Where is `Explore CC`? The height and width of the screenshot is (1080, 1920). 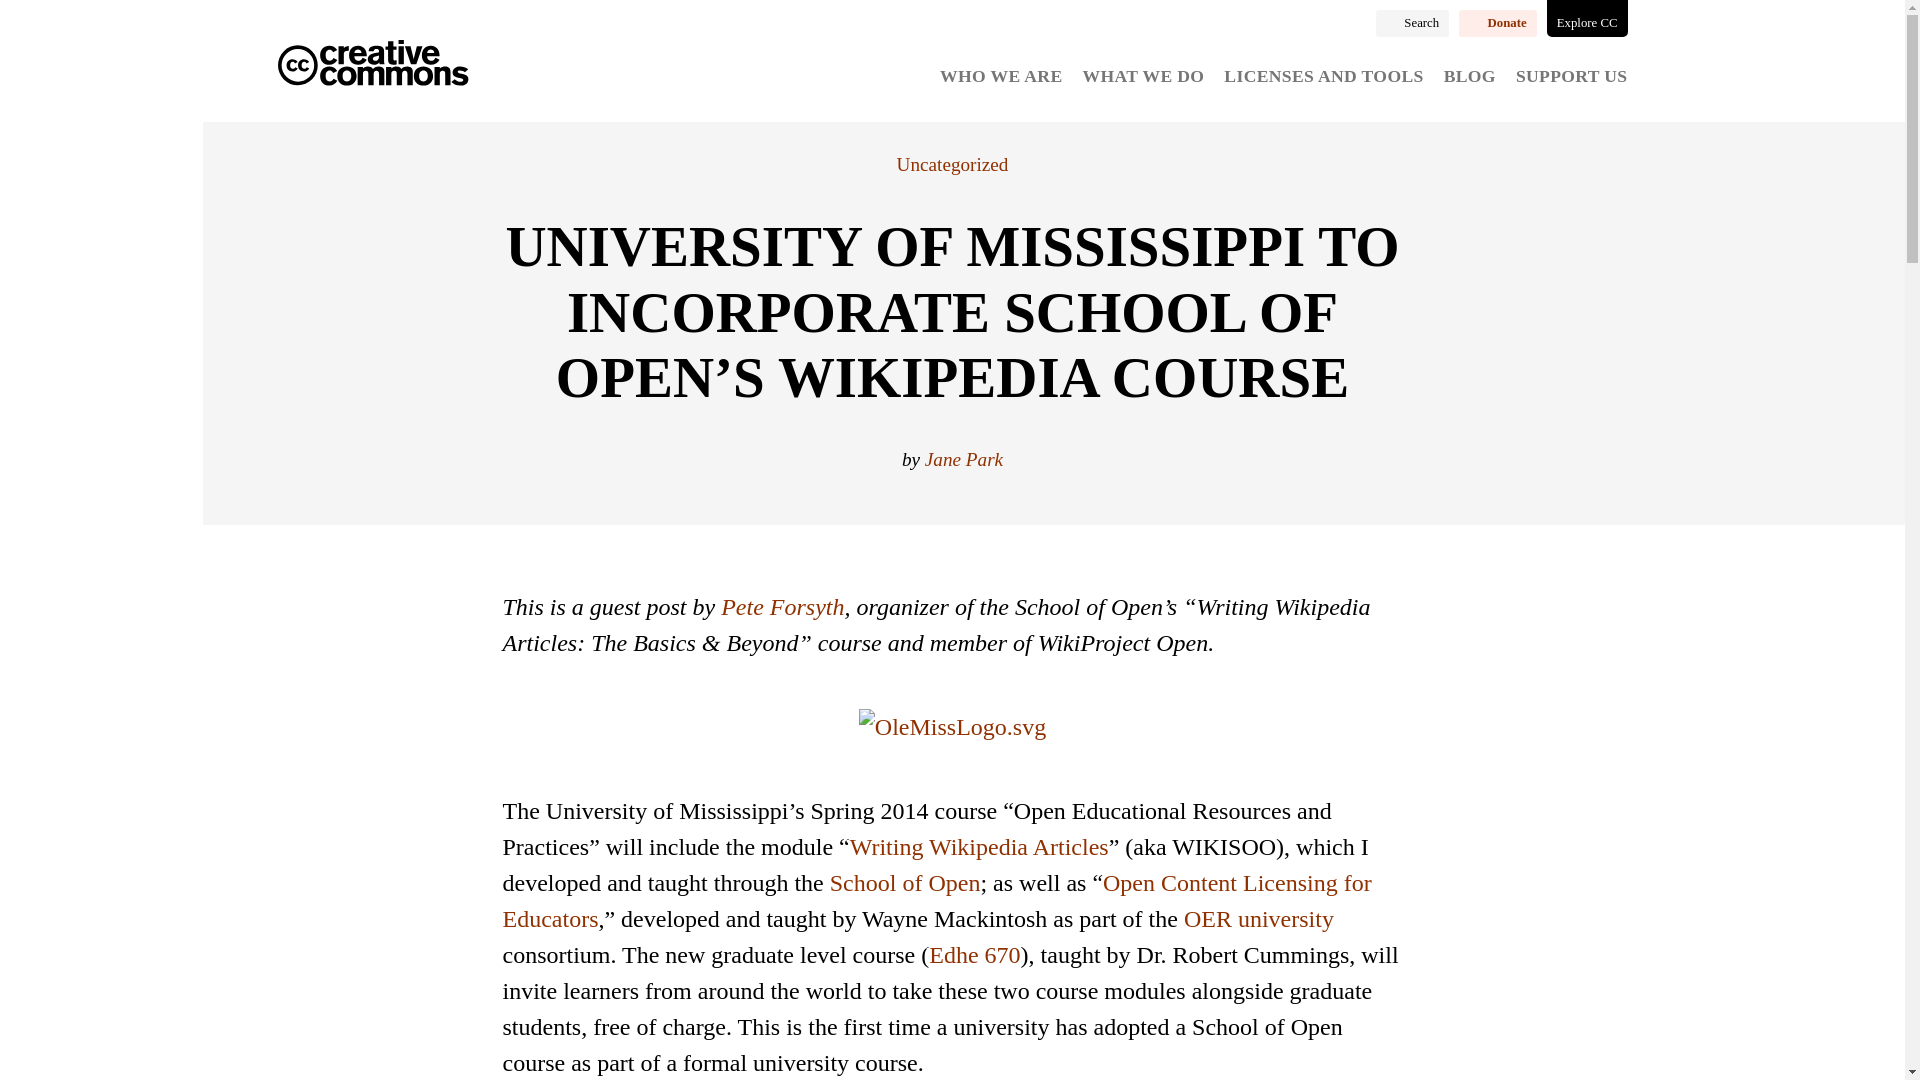 Explore CC is located at coordinates (1588, 18).